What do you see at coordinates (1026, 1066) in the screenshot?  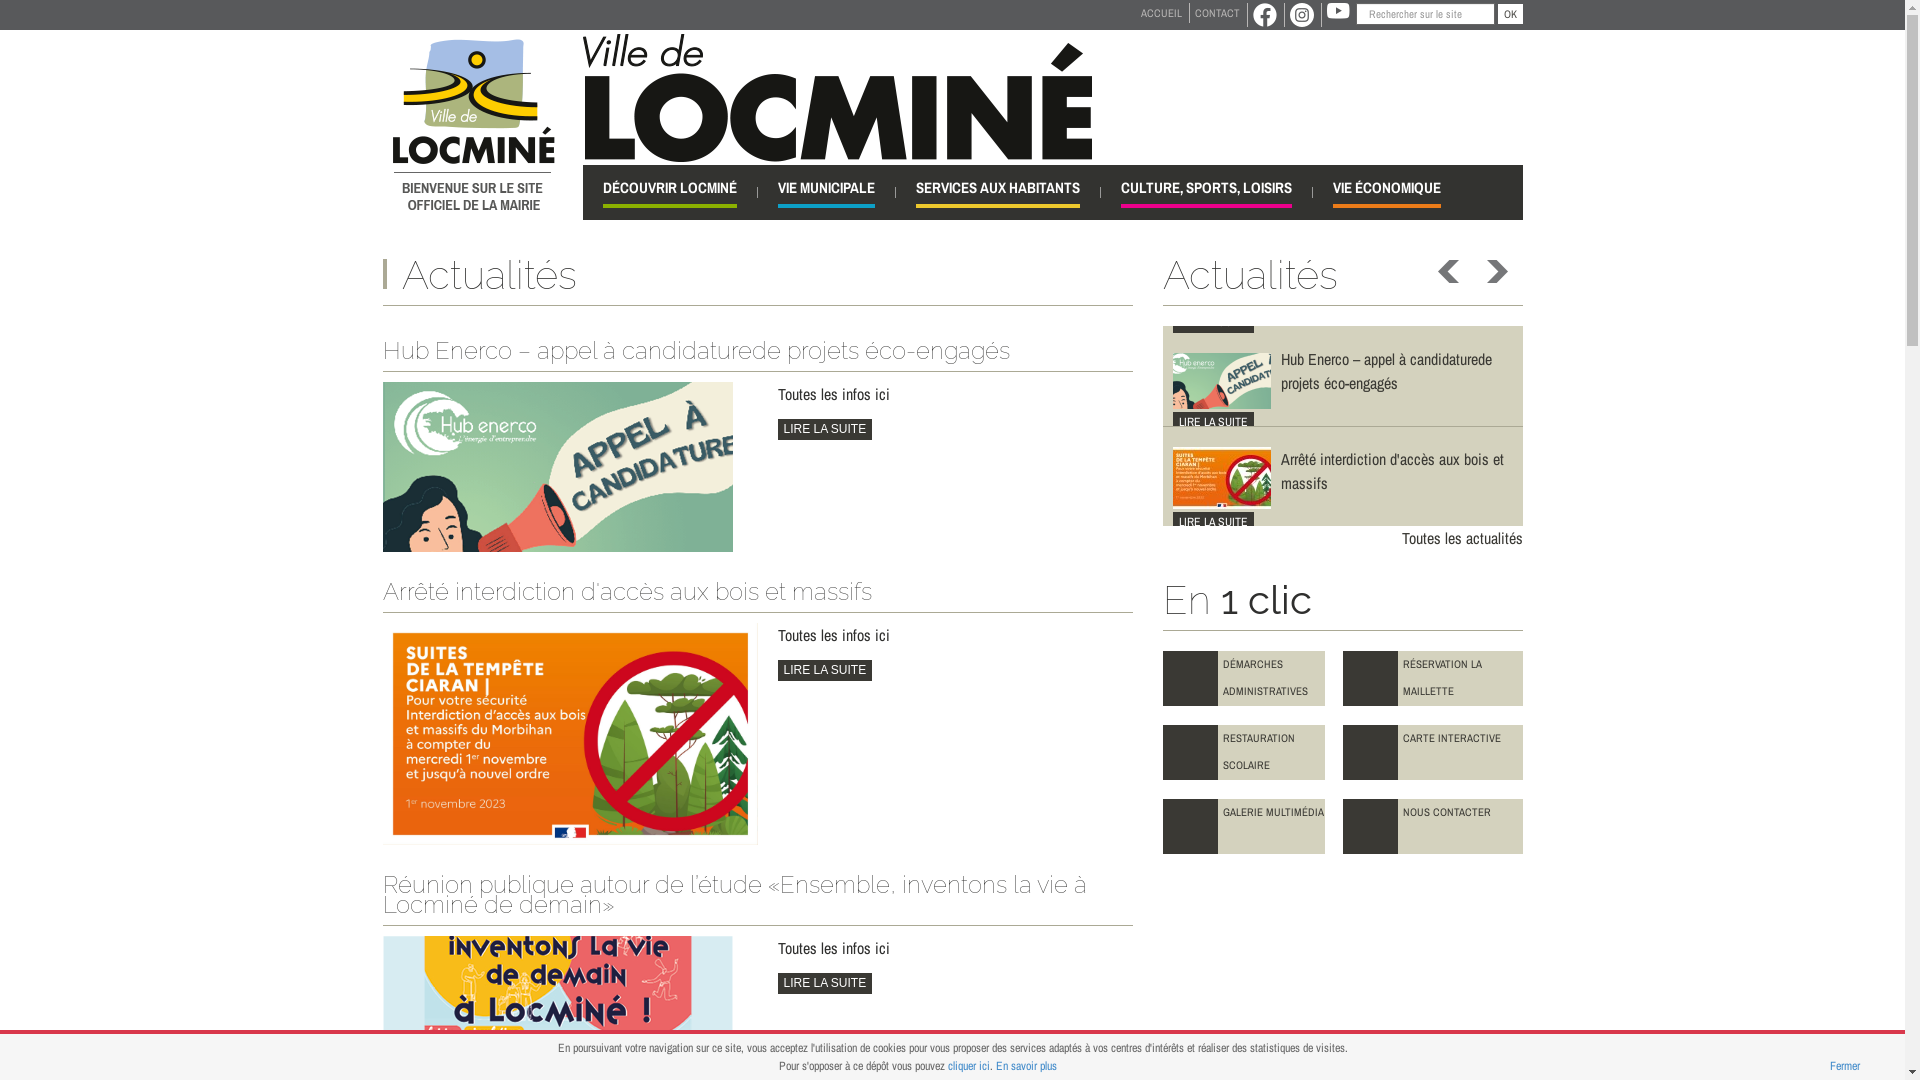 I see `En savoir plus` at bounding box center [1026, 1066].